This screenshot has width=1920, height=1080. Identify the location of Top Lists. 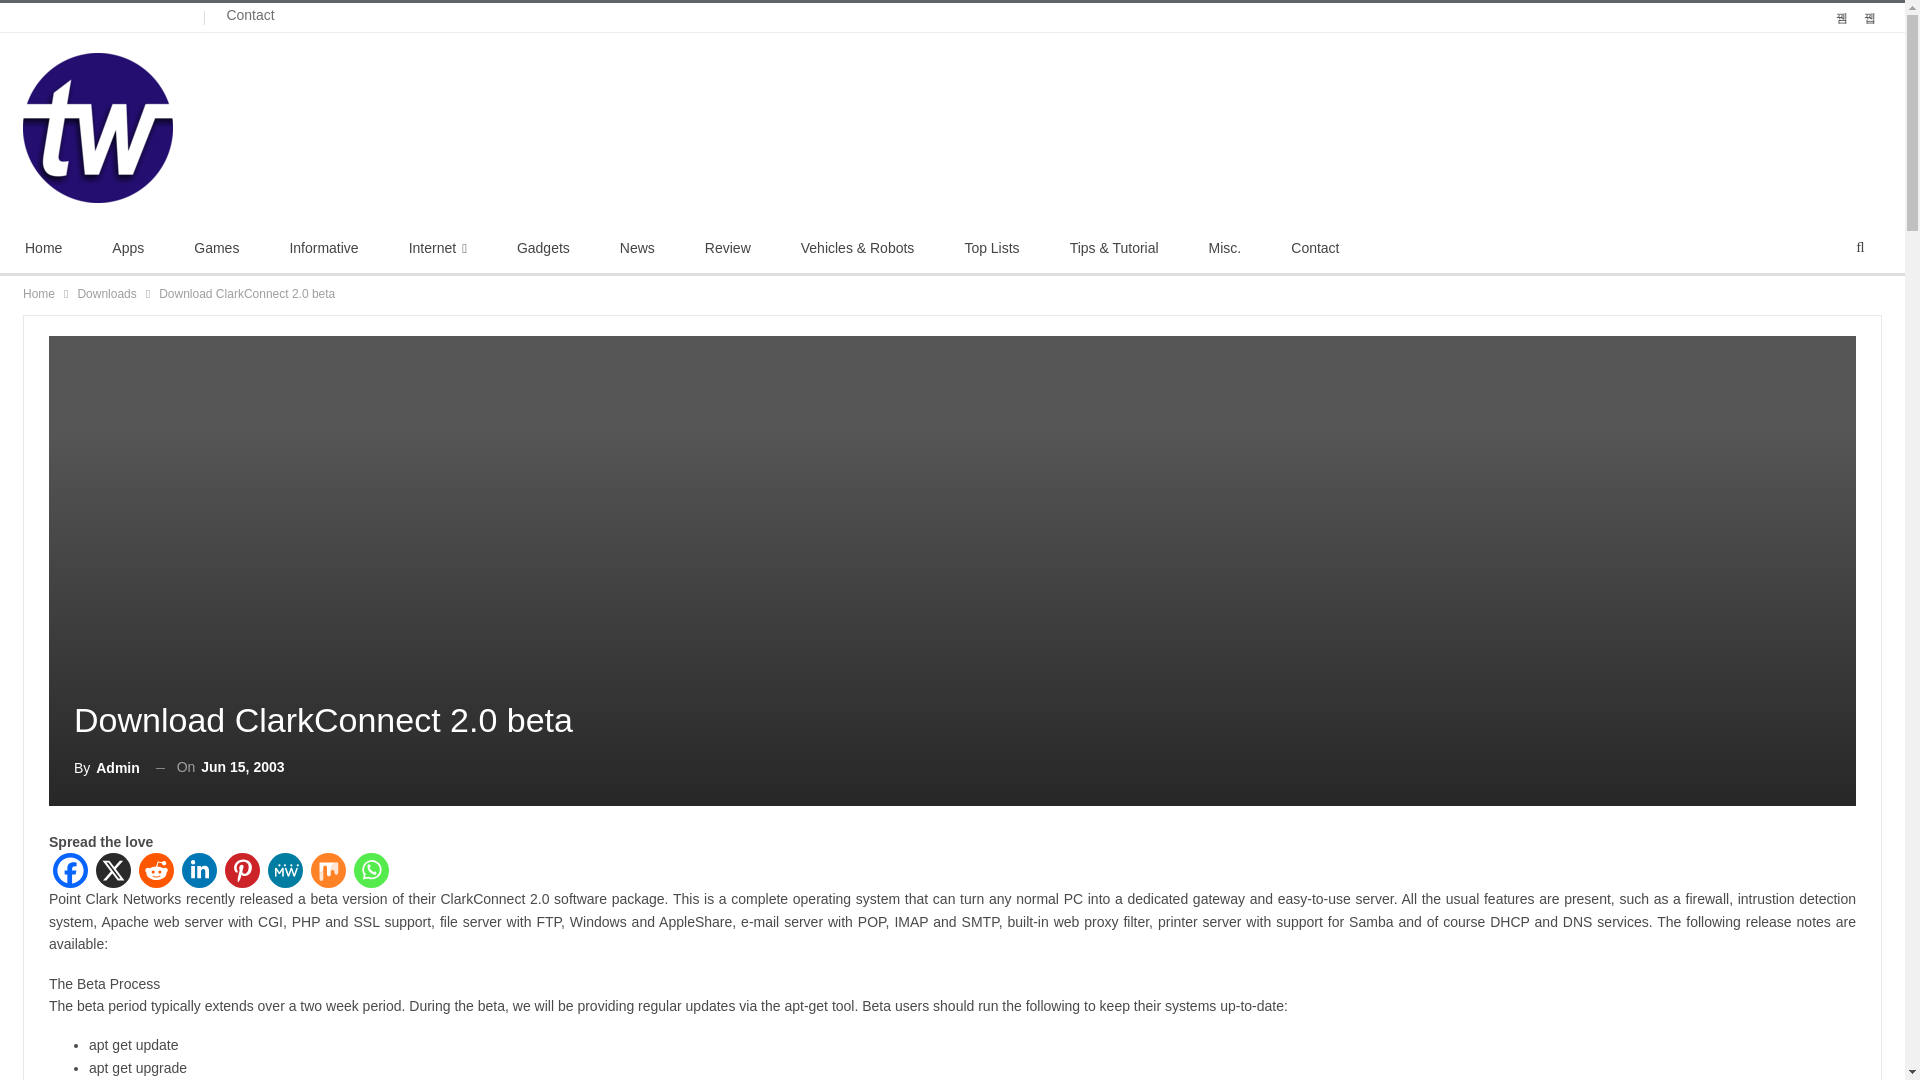
(991, 248).